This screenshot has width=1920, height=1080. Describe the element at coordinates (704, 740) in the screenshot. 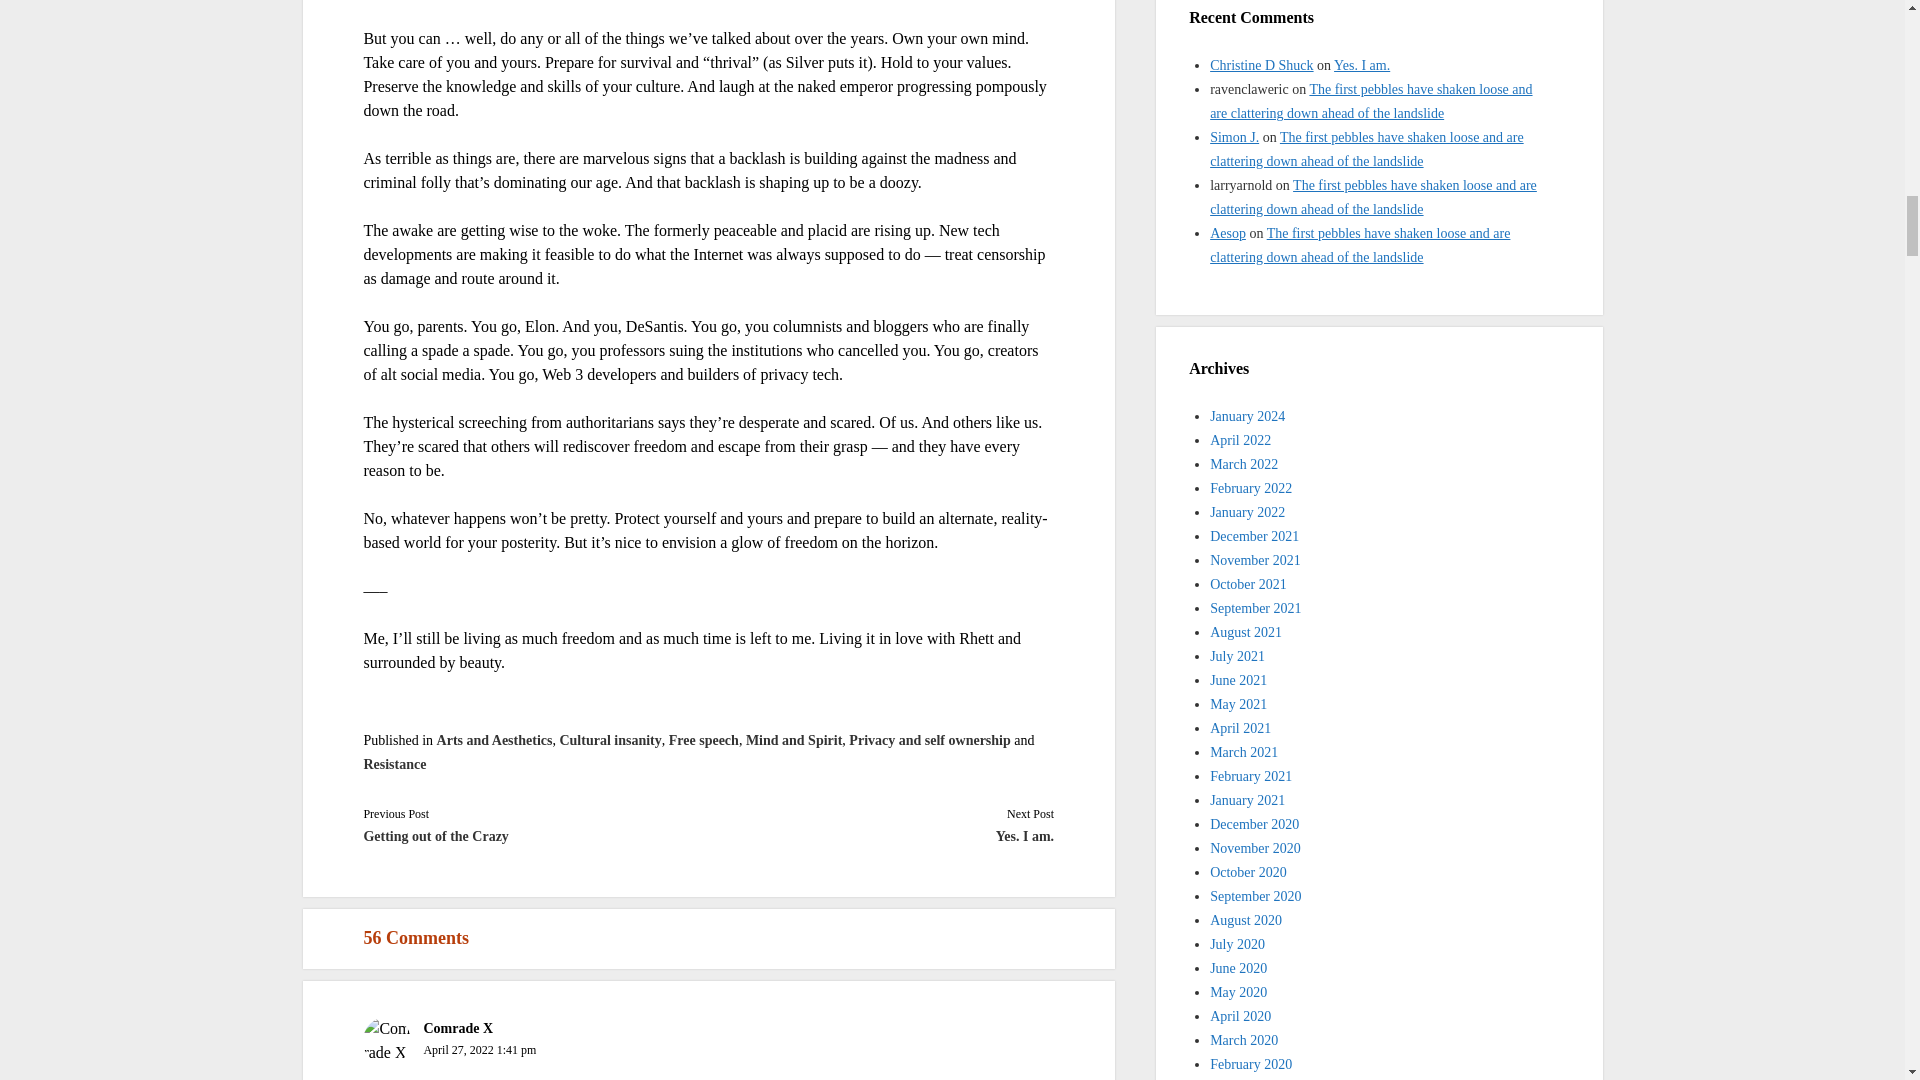

I see `Free speech` at that location.